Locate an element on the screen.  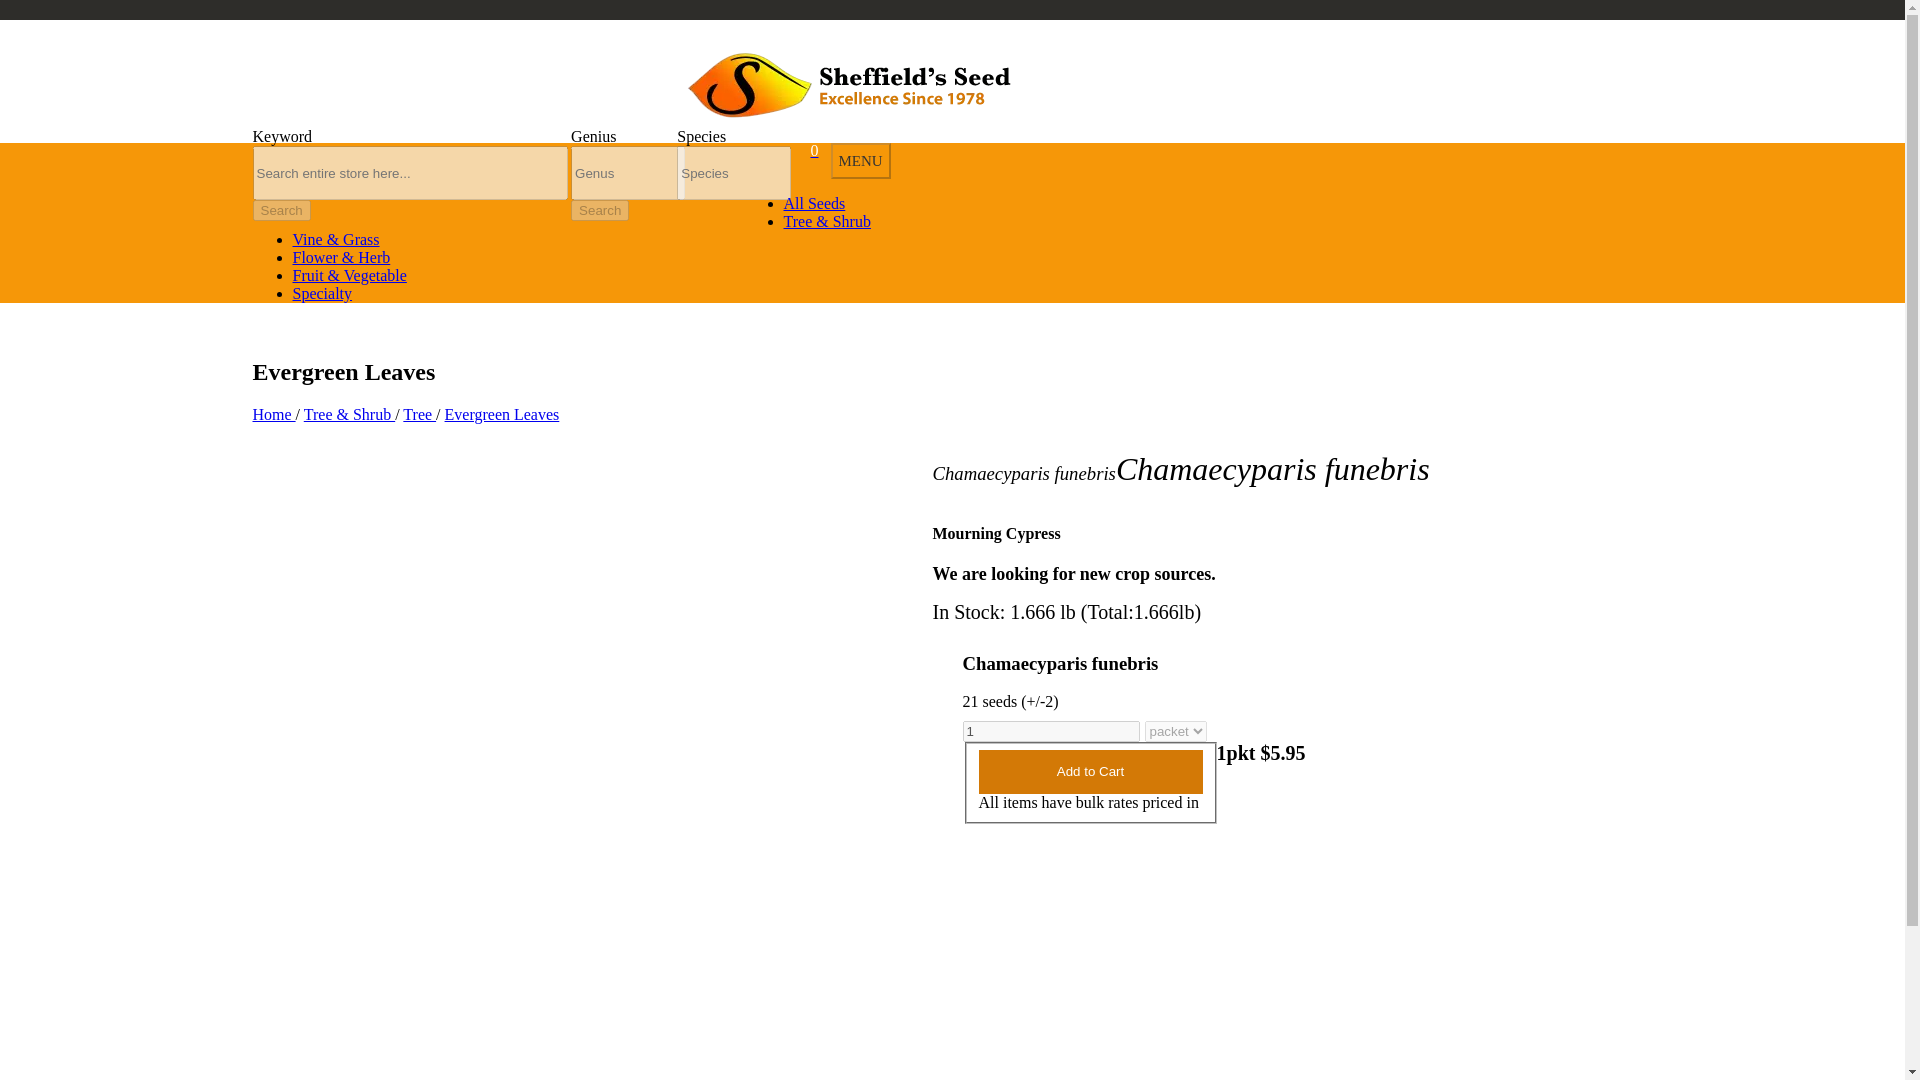
Catalog is located at coordinates (432, 46).